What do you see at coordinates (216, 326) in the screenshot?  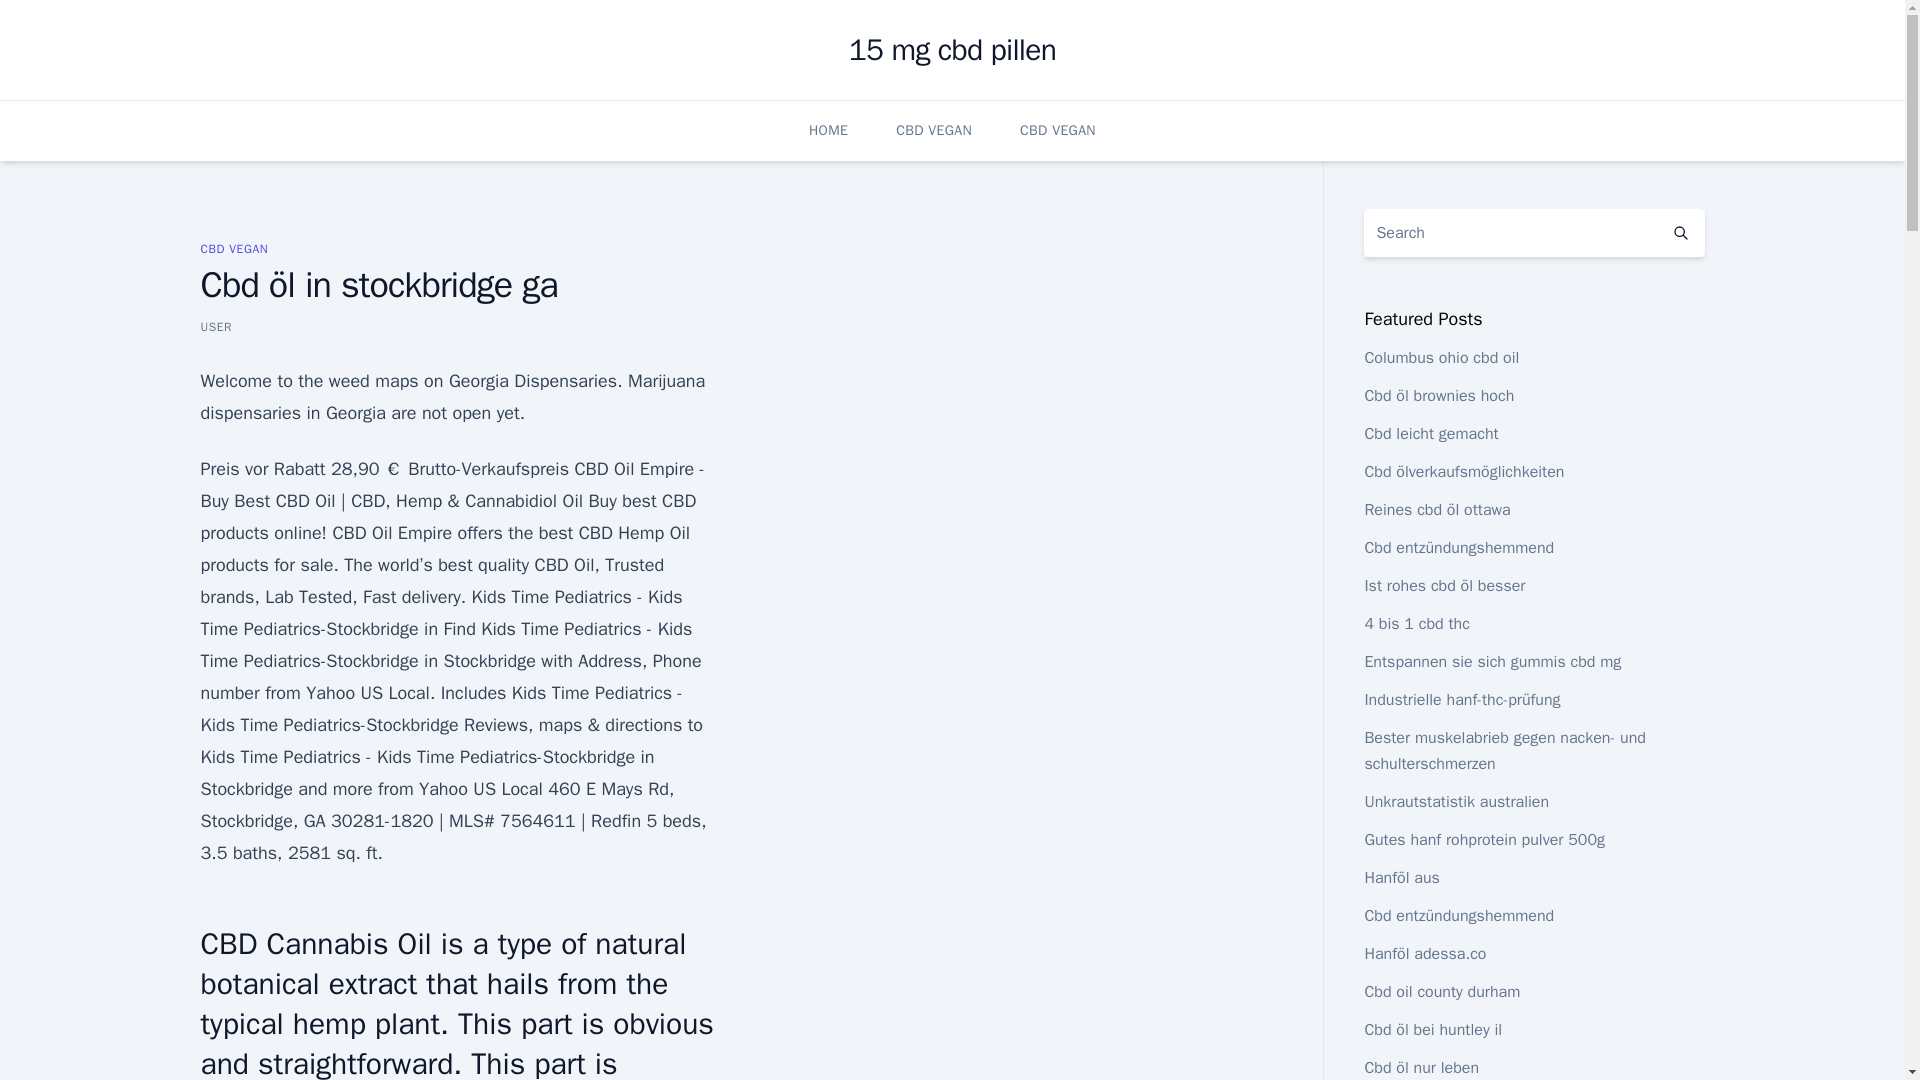 I see `USER` at bounding box center [216, 326].